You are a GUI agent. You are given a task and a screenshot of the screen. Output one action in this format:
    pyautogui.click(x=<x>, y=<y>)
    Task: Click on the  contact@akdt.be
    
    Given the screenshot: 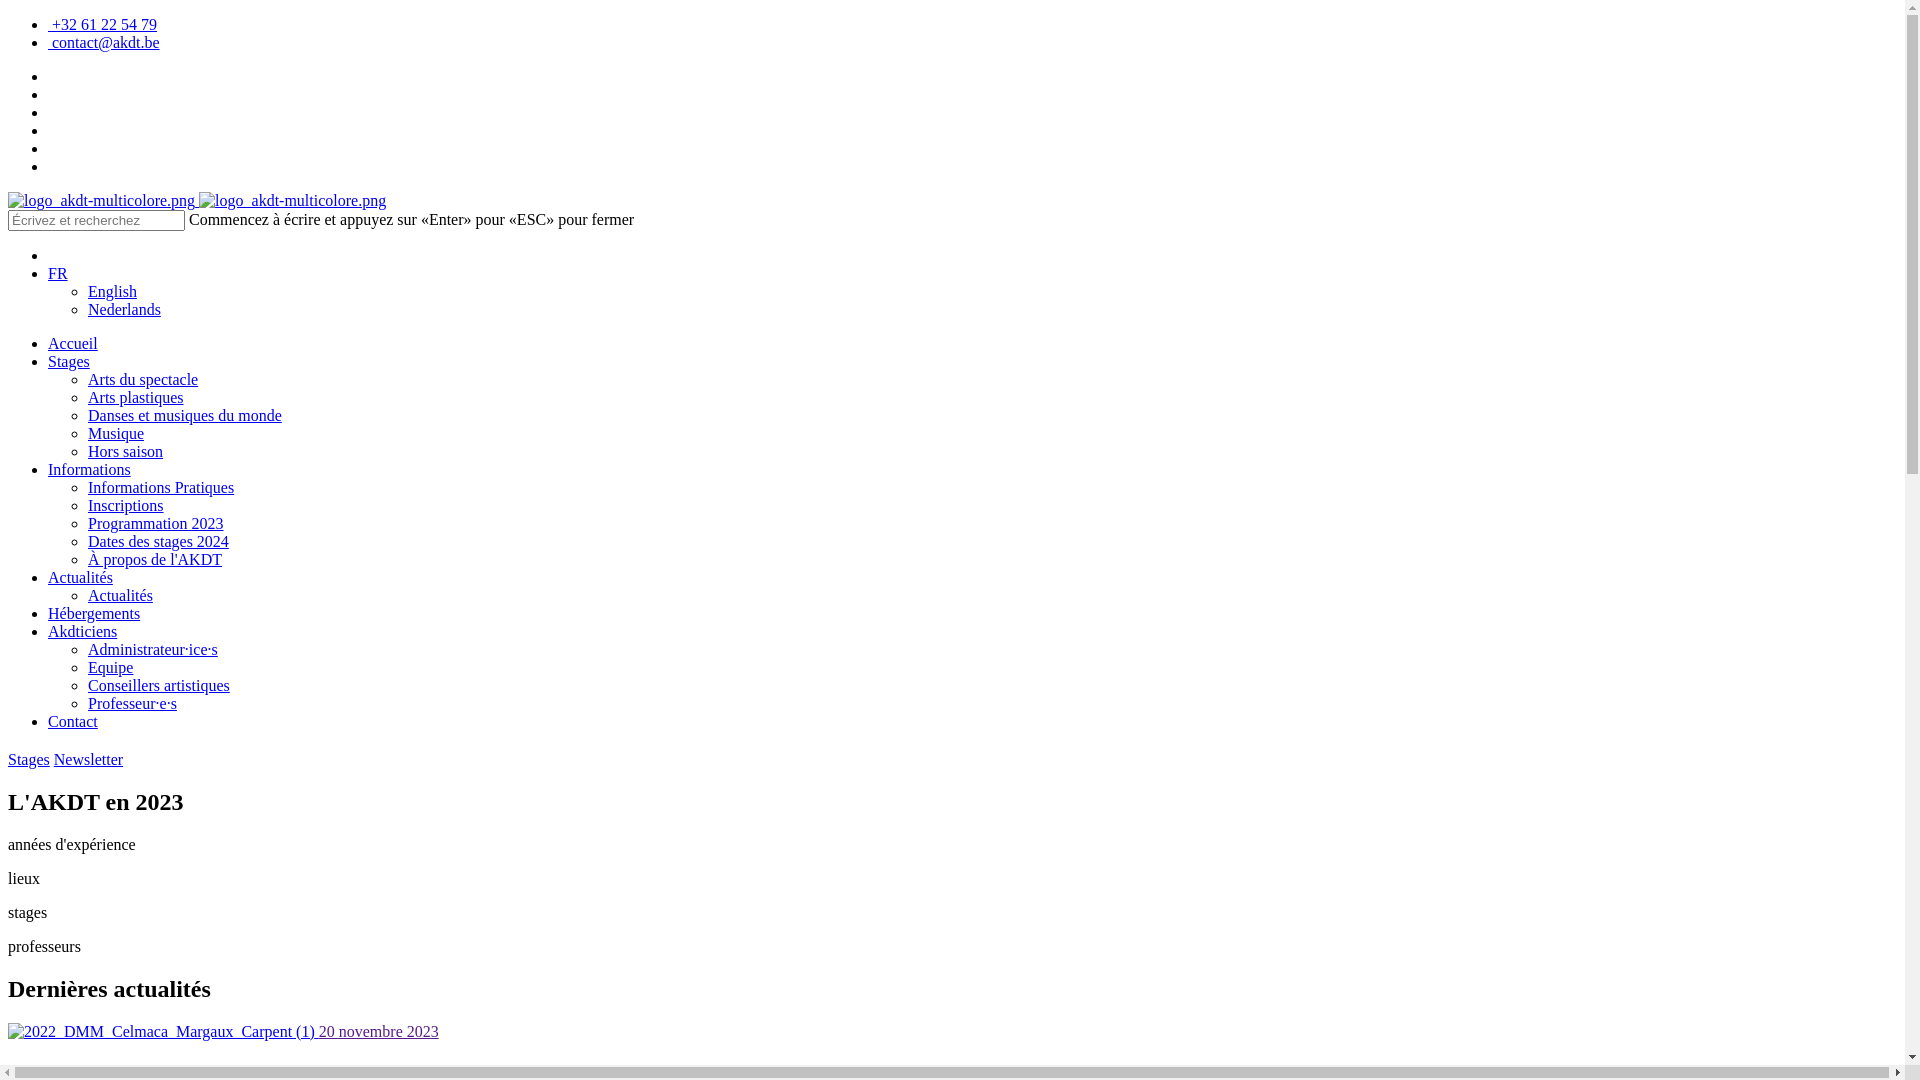 What is the action you would take?
    pyautogui.click(x=104, y=42)
    